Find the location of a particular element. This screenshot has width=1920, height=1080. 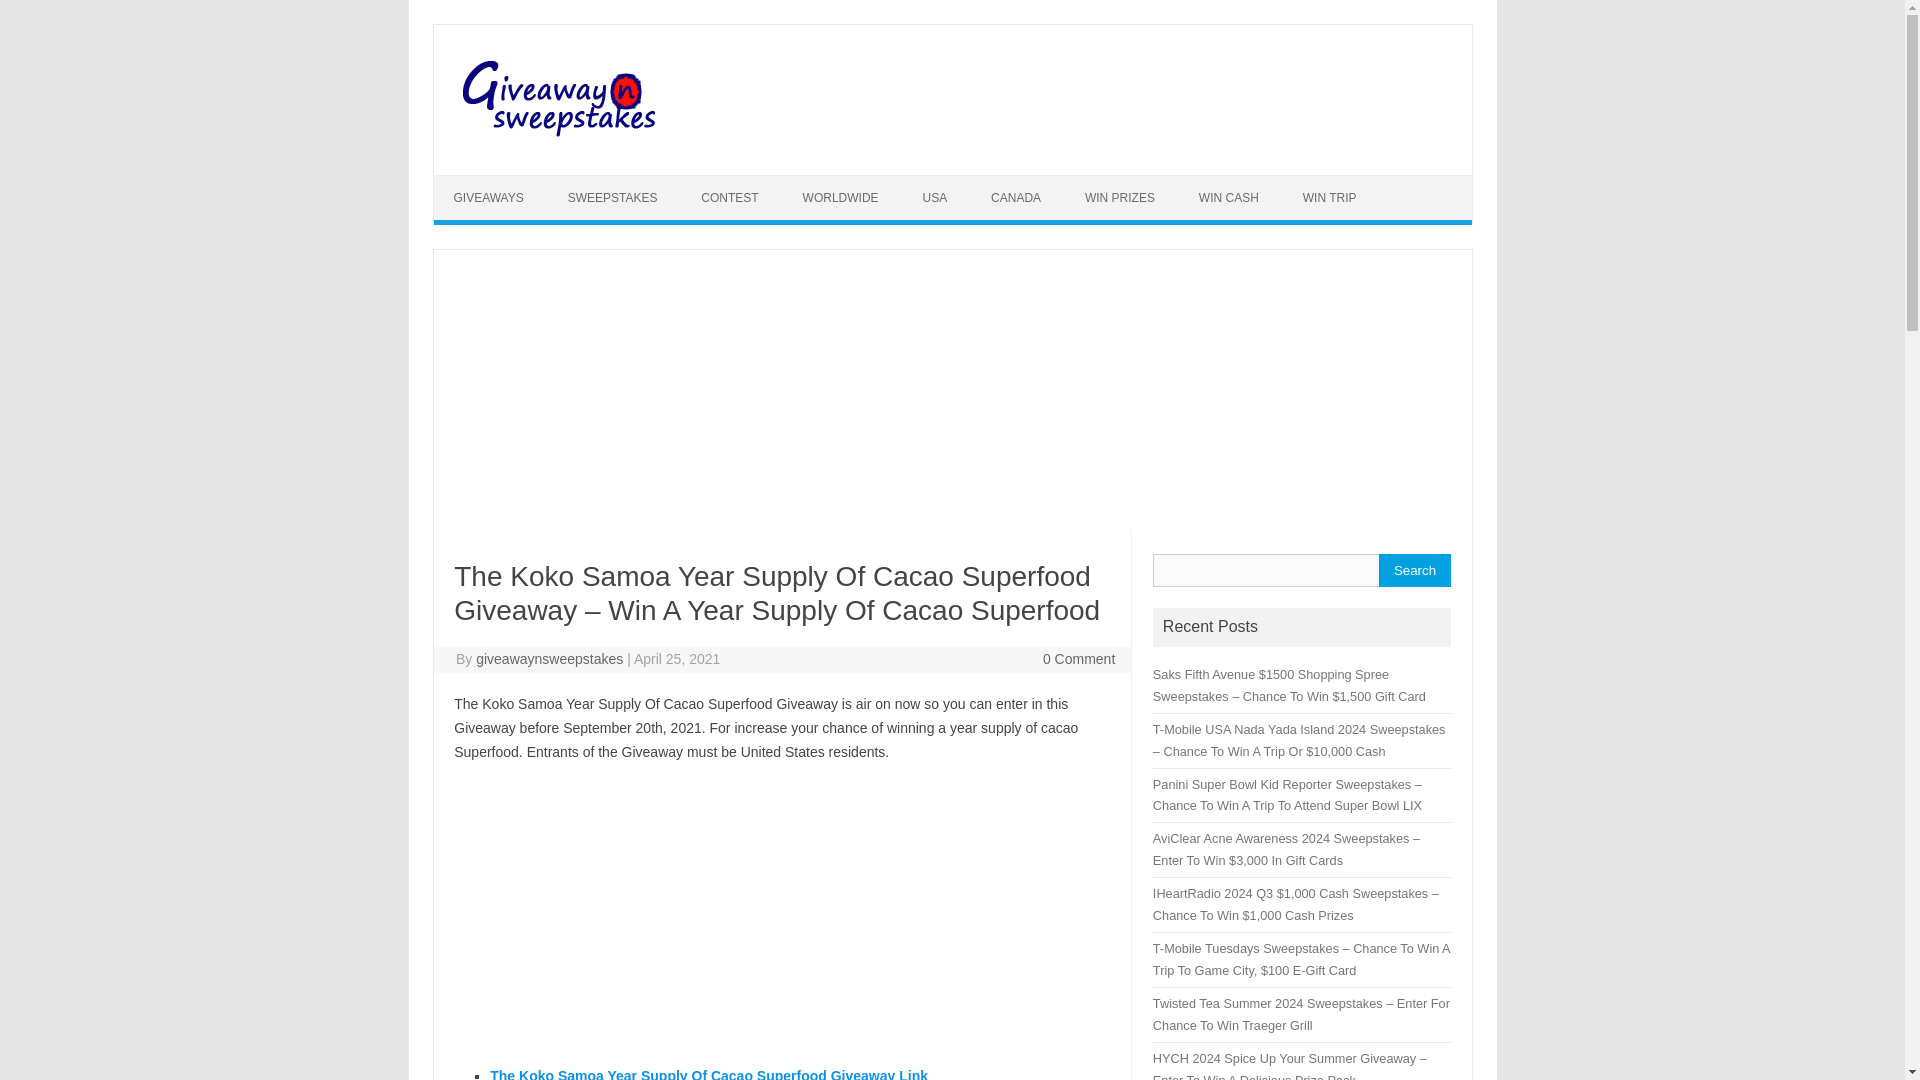

The Koko Samoa Year Supply Of Cacao Superfood Giveaway Link is located at coordinates (708, 1074).